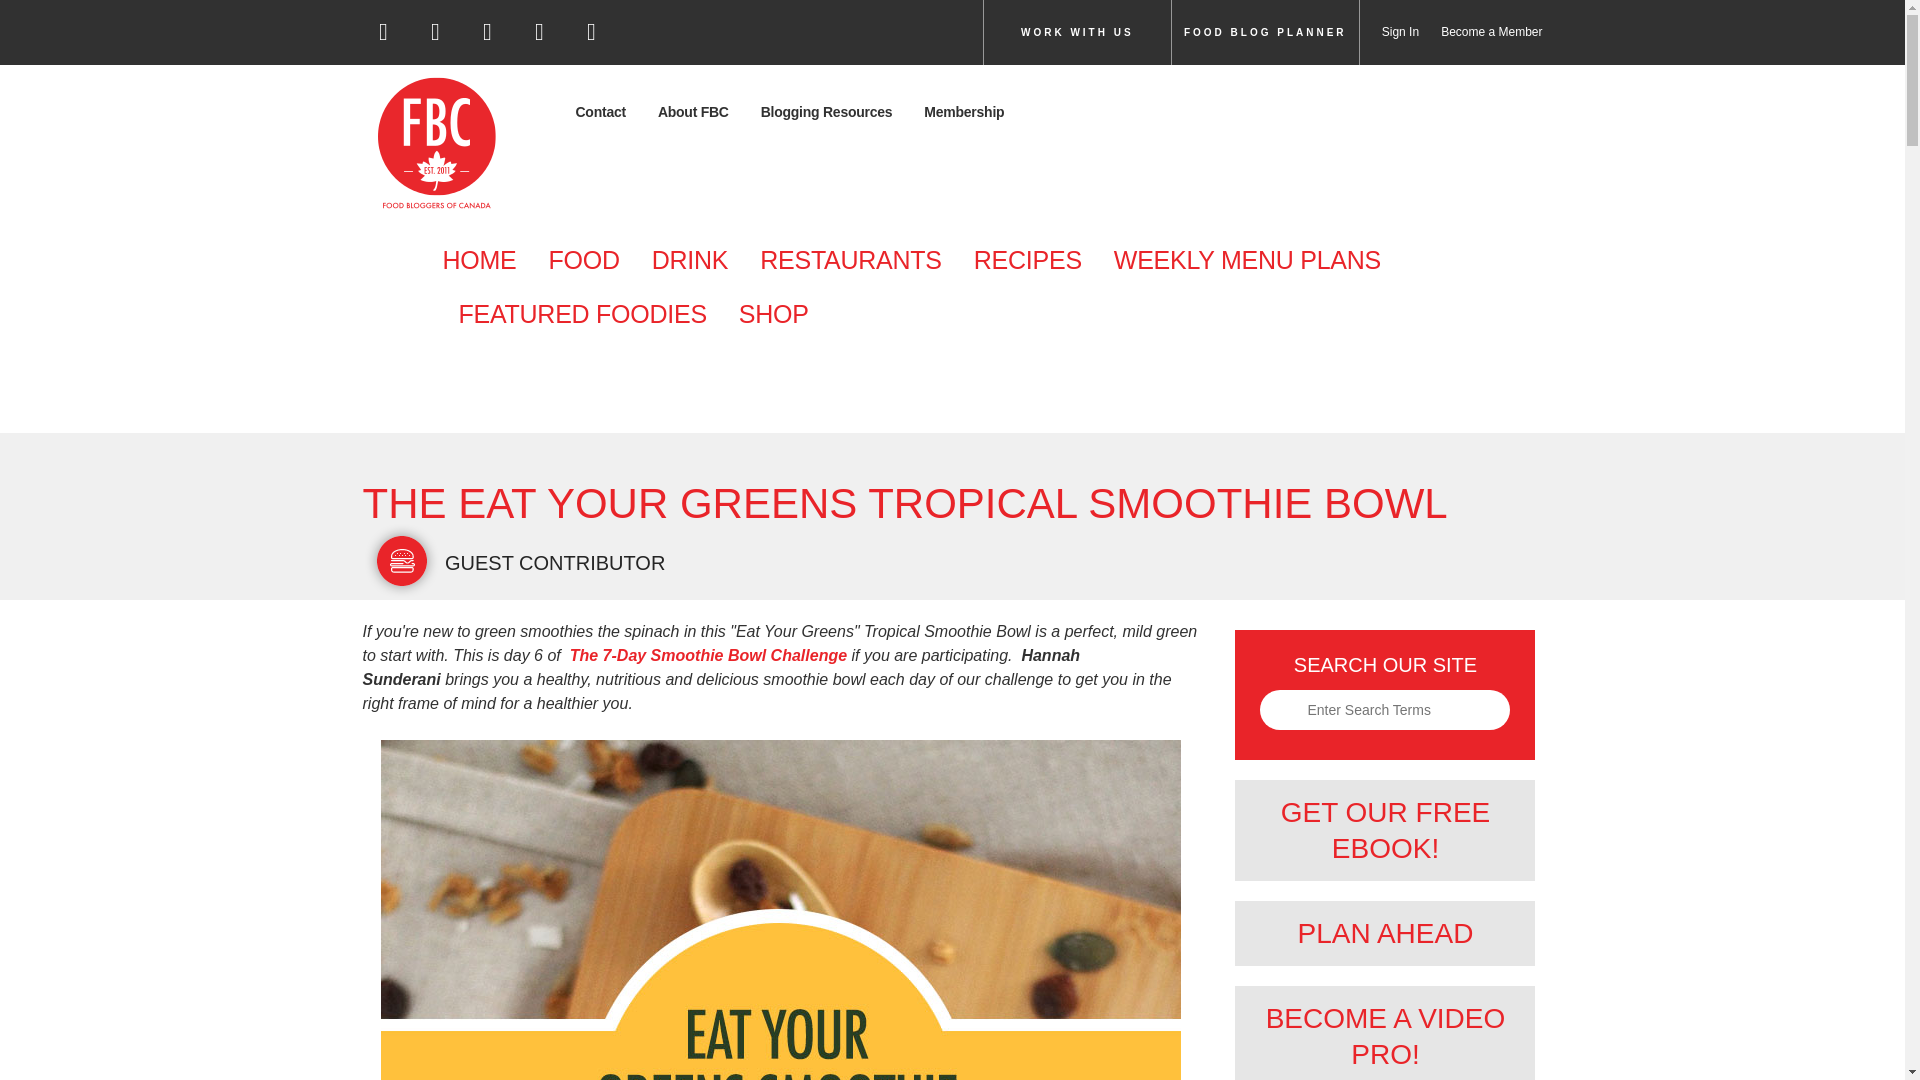 Image resolution: width=1920 pixels, height=1080 pixels. Describe the element at coordinates (592, 38) in the screenshot. I see `YouTube` at that location.